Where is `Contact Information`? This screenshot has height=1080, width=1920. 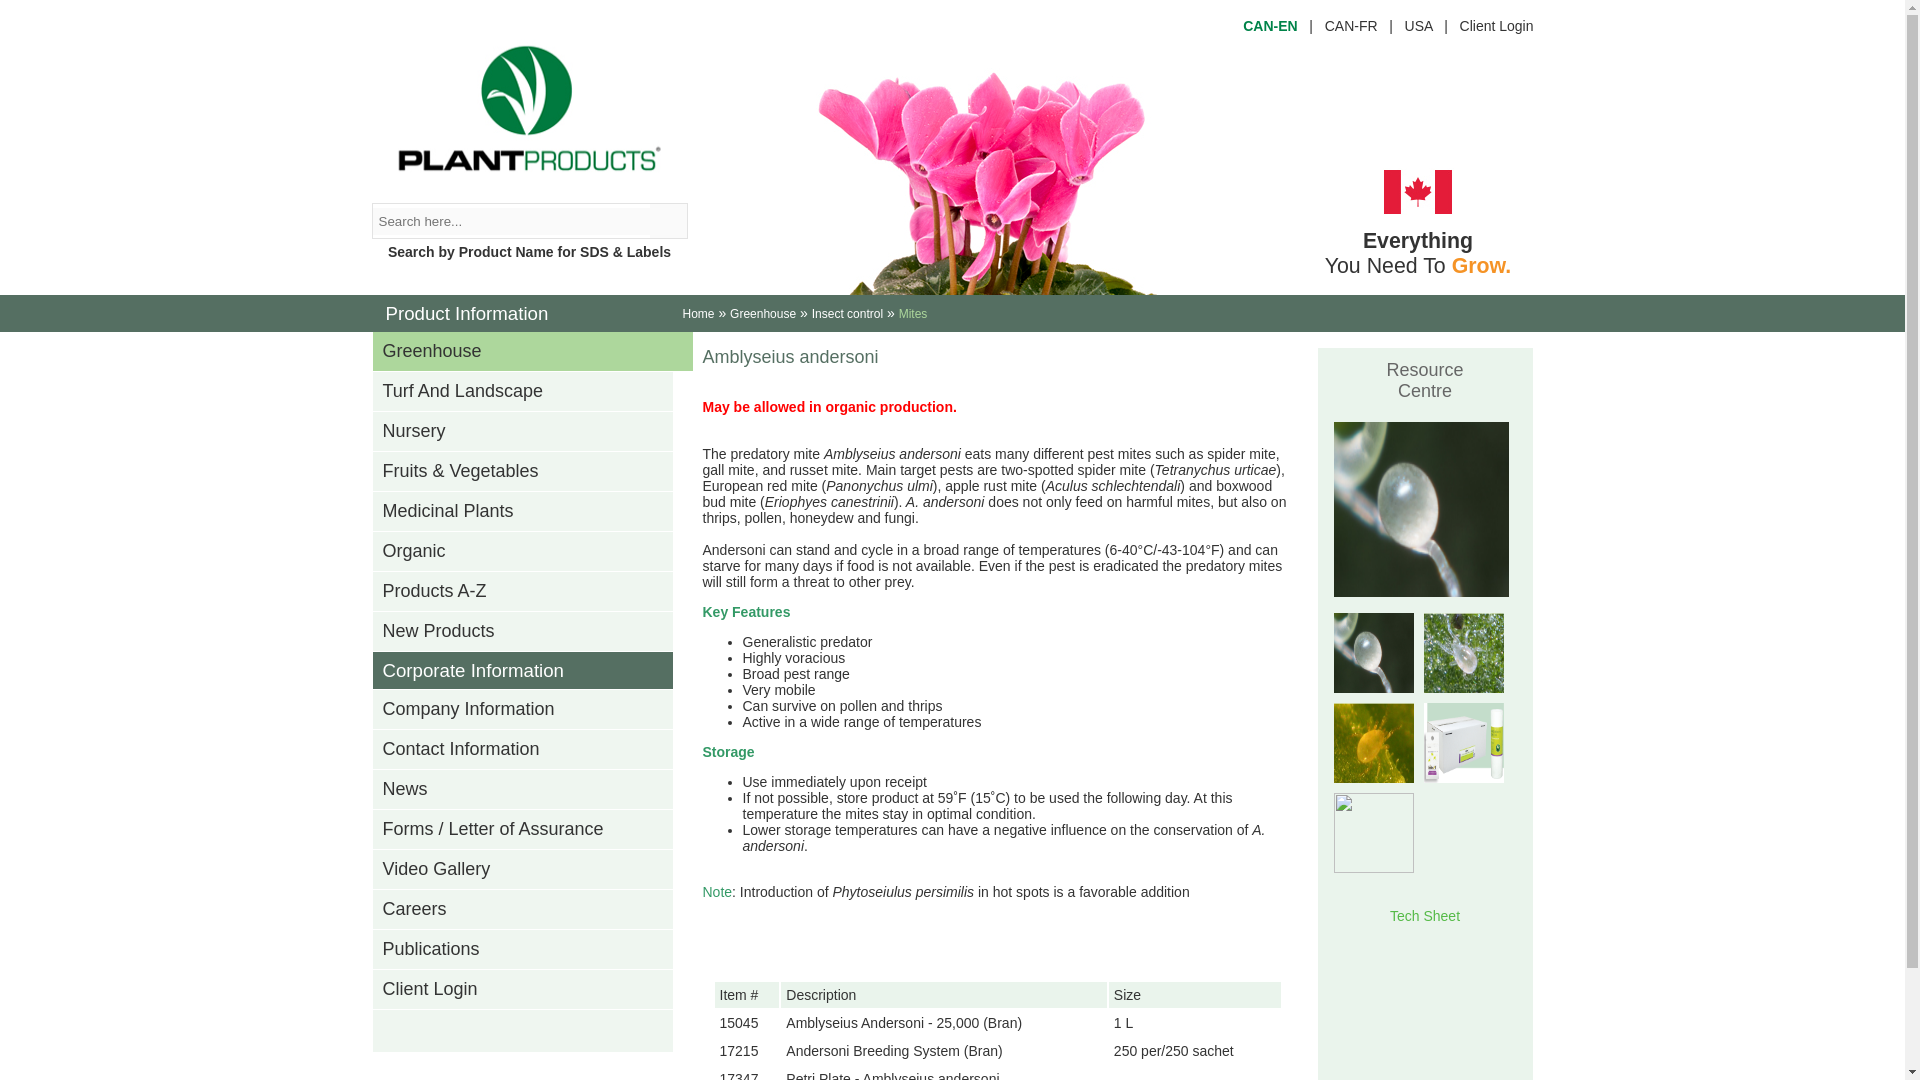 Contact Information is located at coordinates (532, 750).